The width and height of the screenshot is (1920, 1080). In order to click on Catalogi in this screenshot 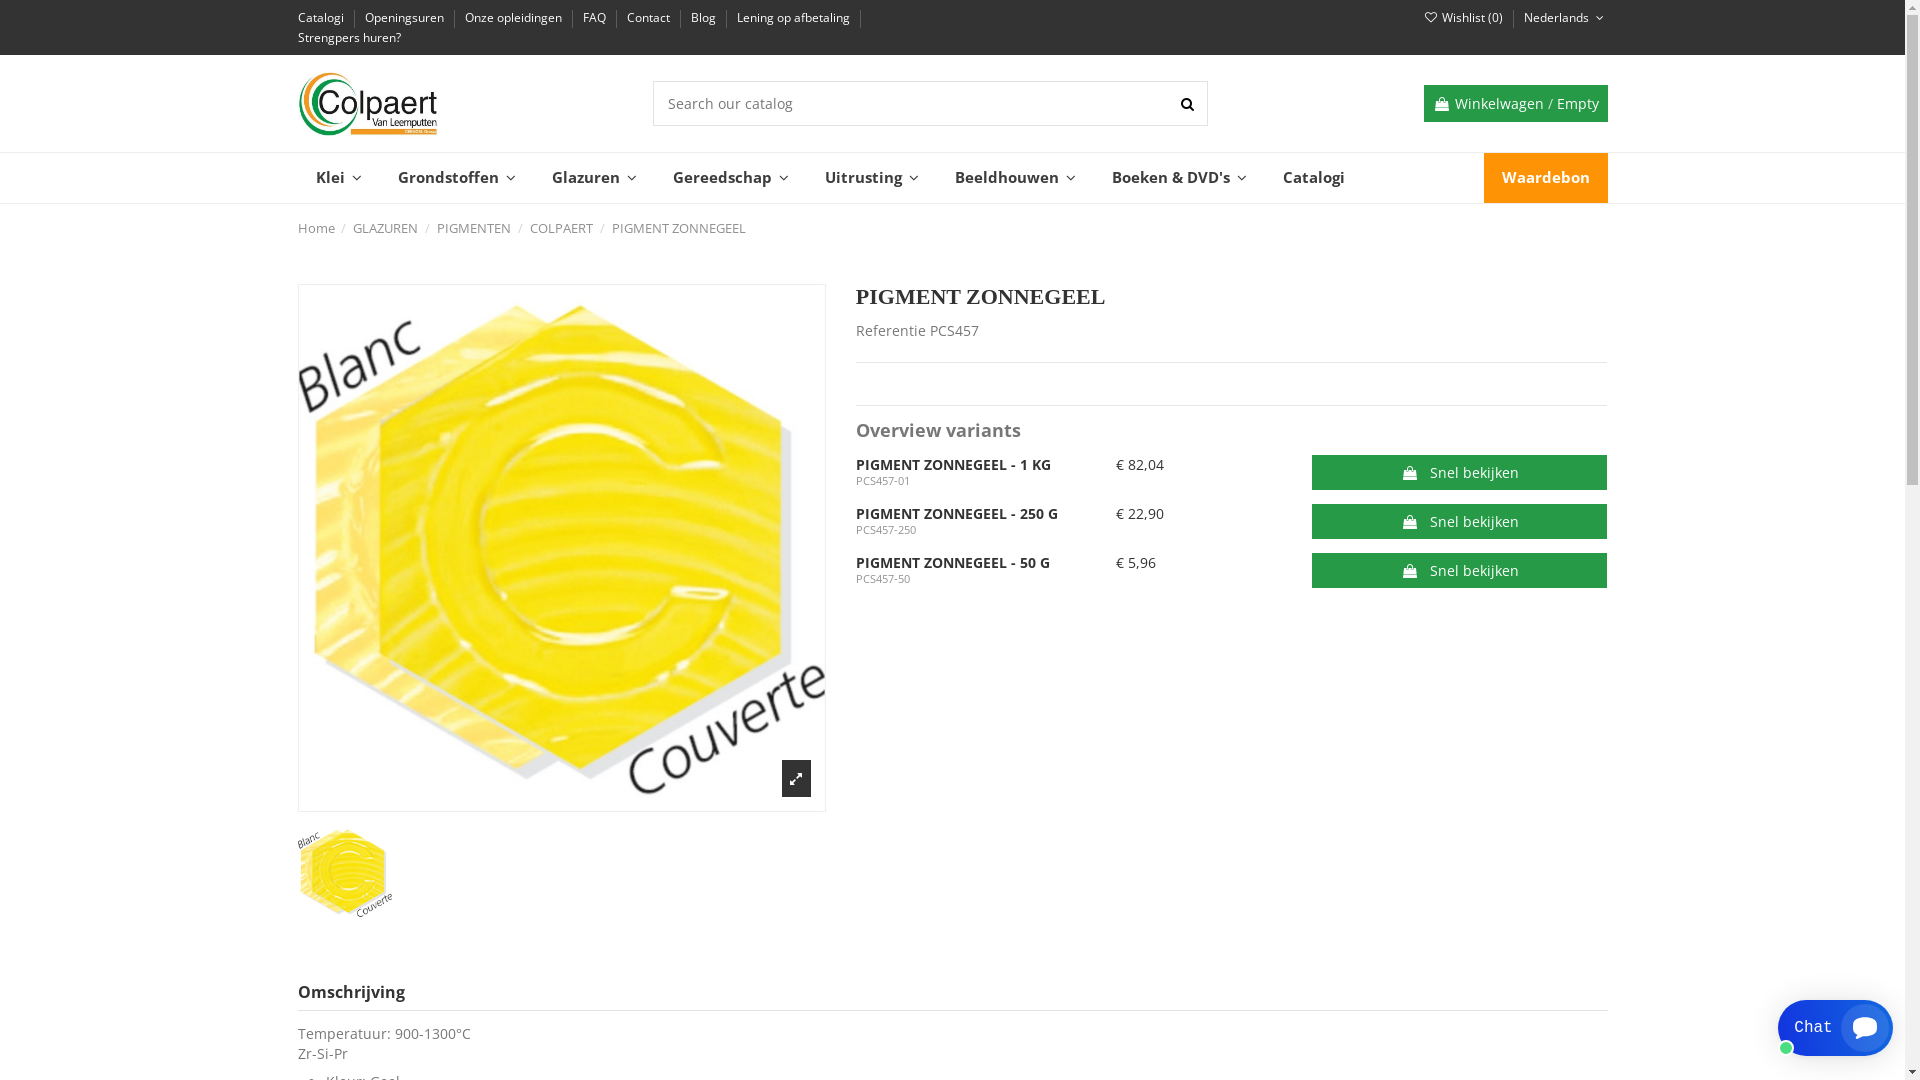, I will do `click(1313, 178)`.